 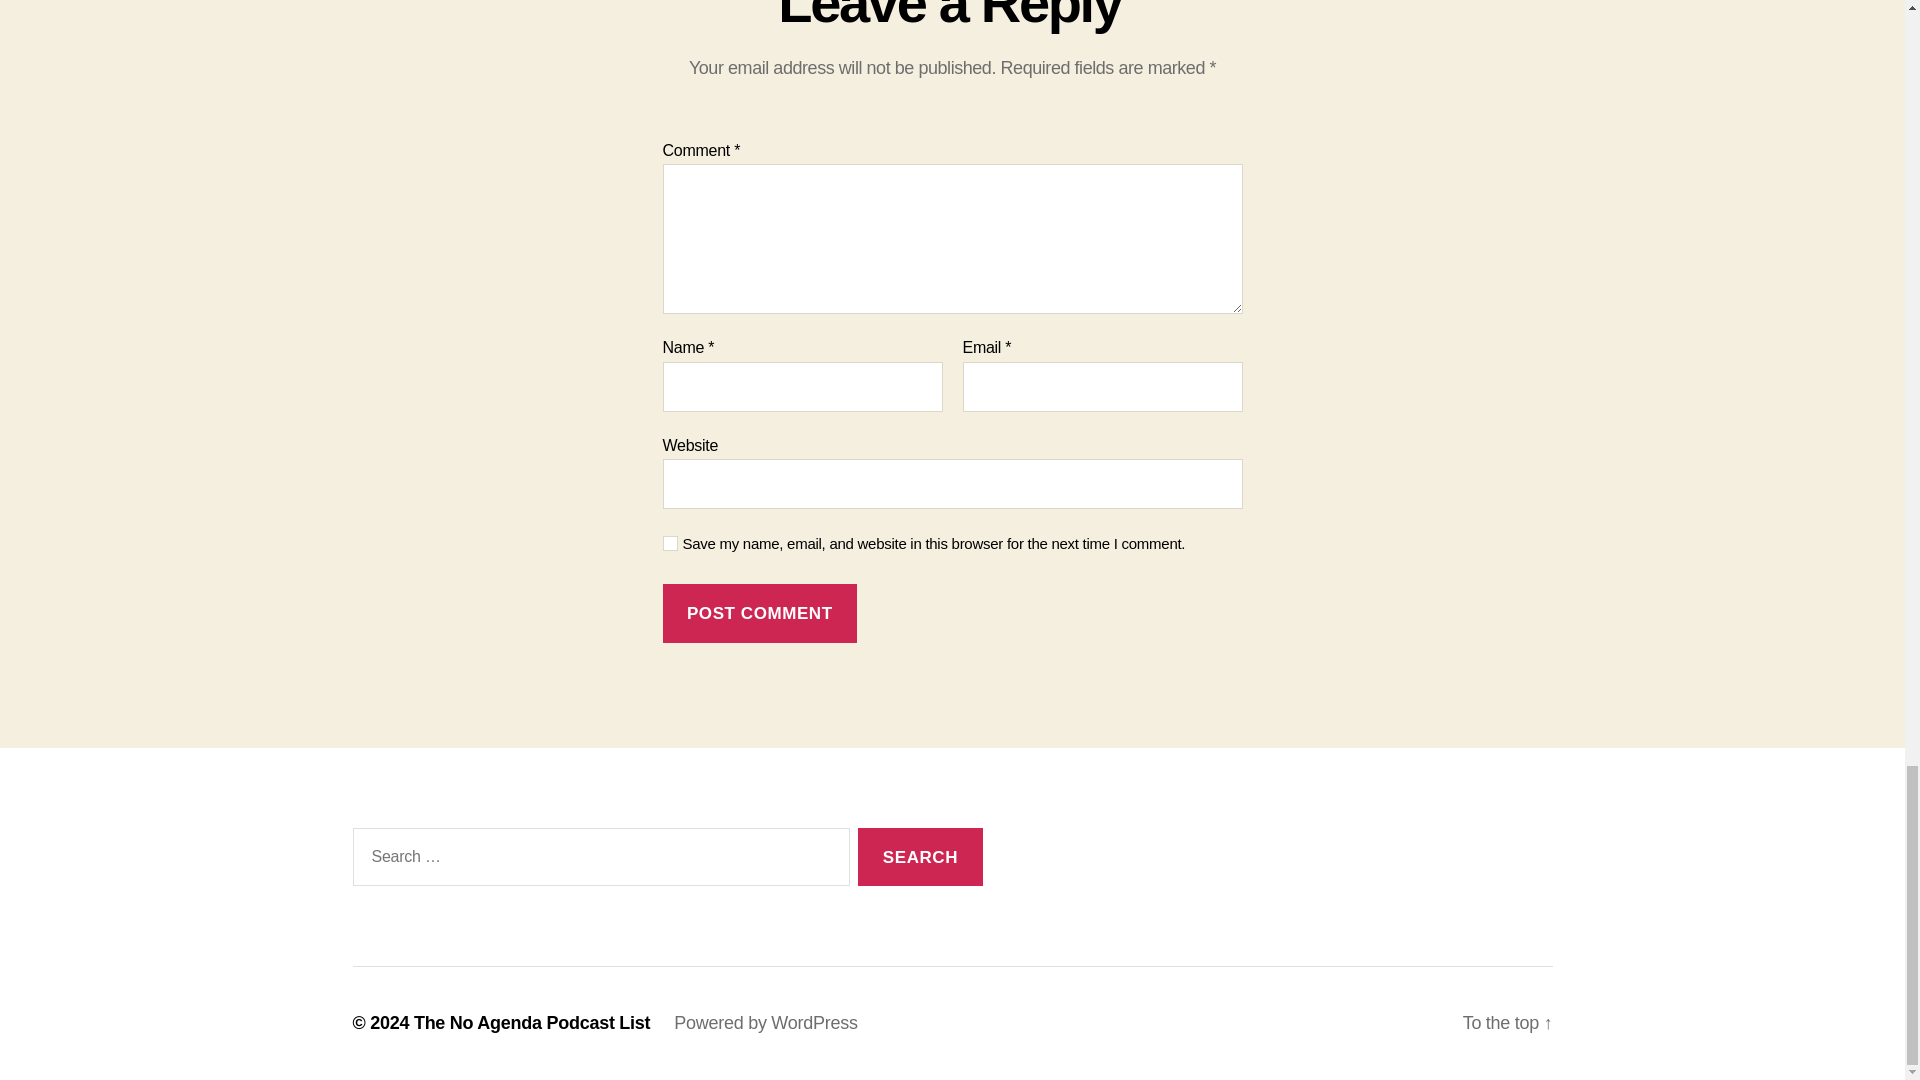 I want to click on Post Comment, so click(x=759, y=613).